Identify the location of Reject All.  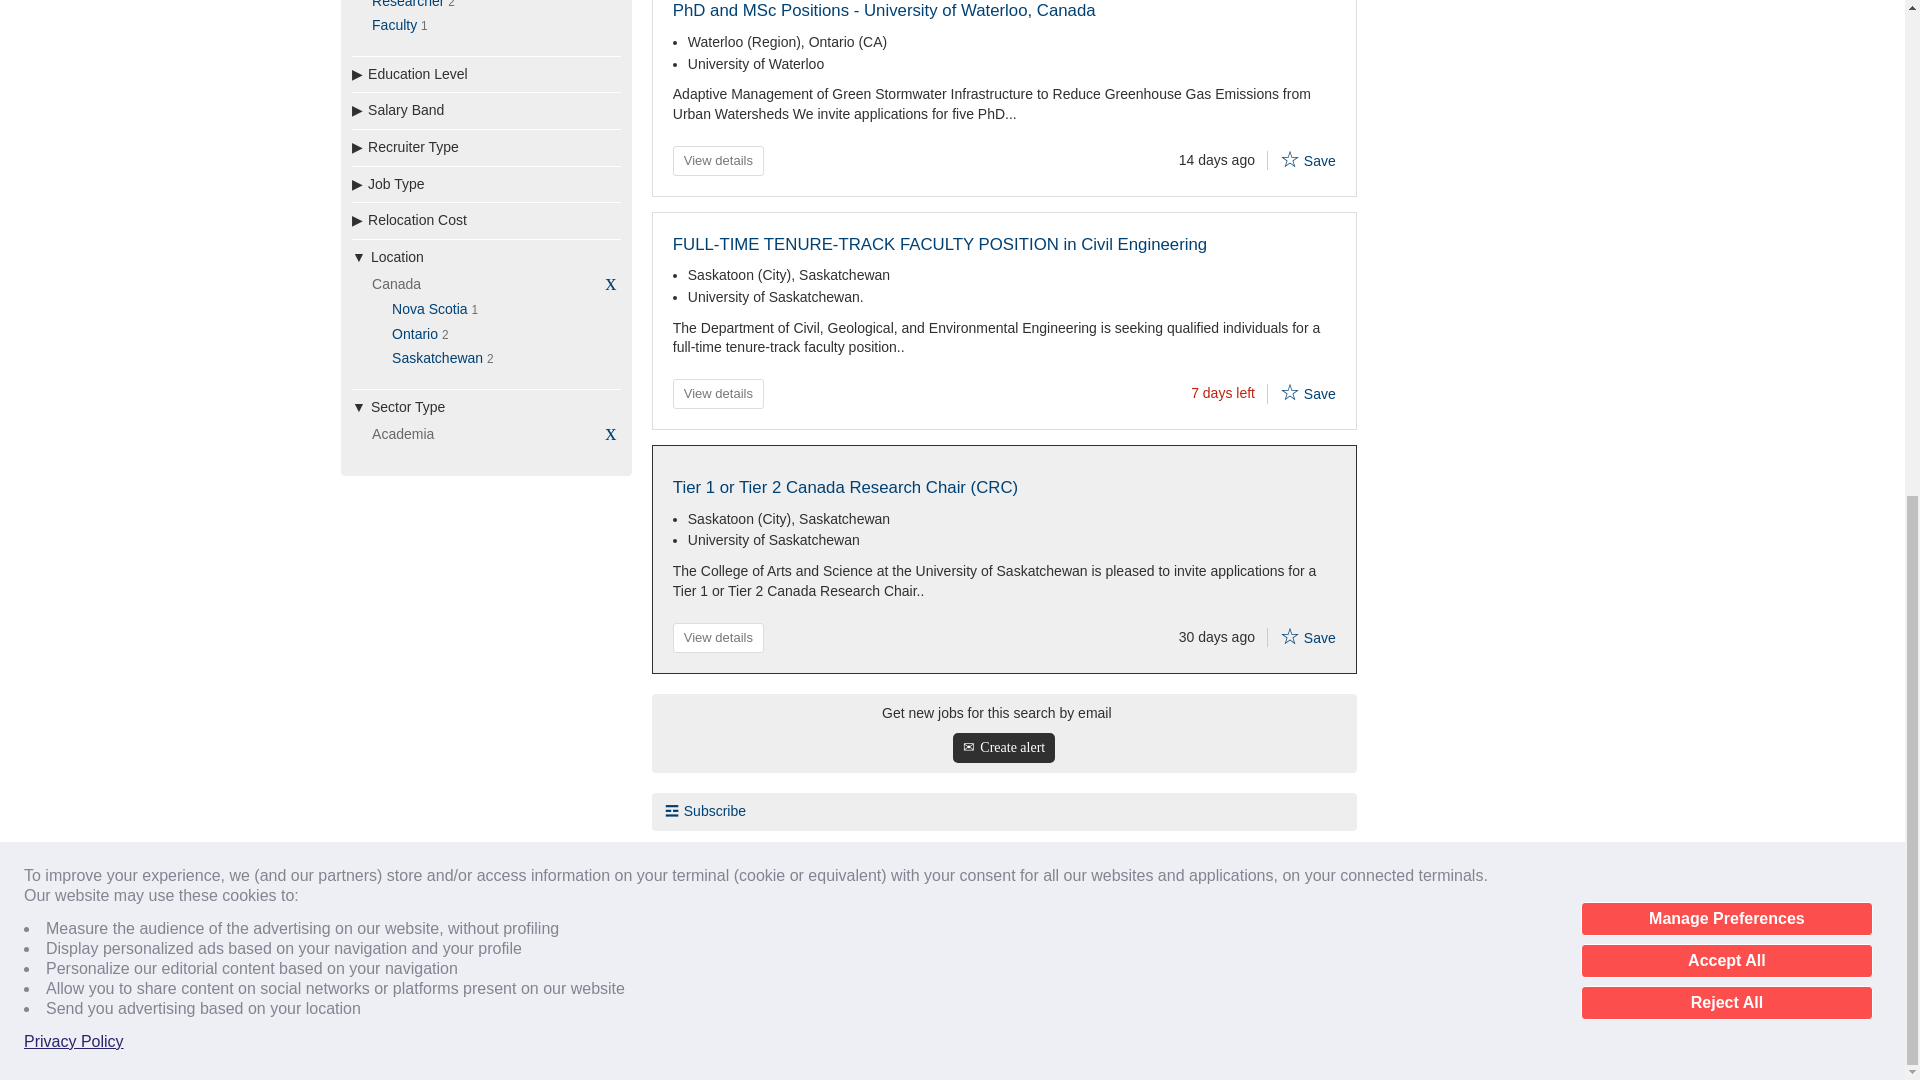
(1726, 91).